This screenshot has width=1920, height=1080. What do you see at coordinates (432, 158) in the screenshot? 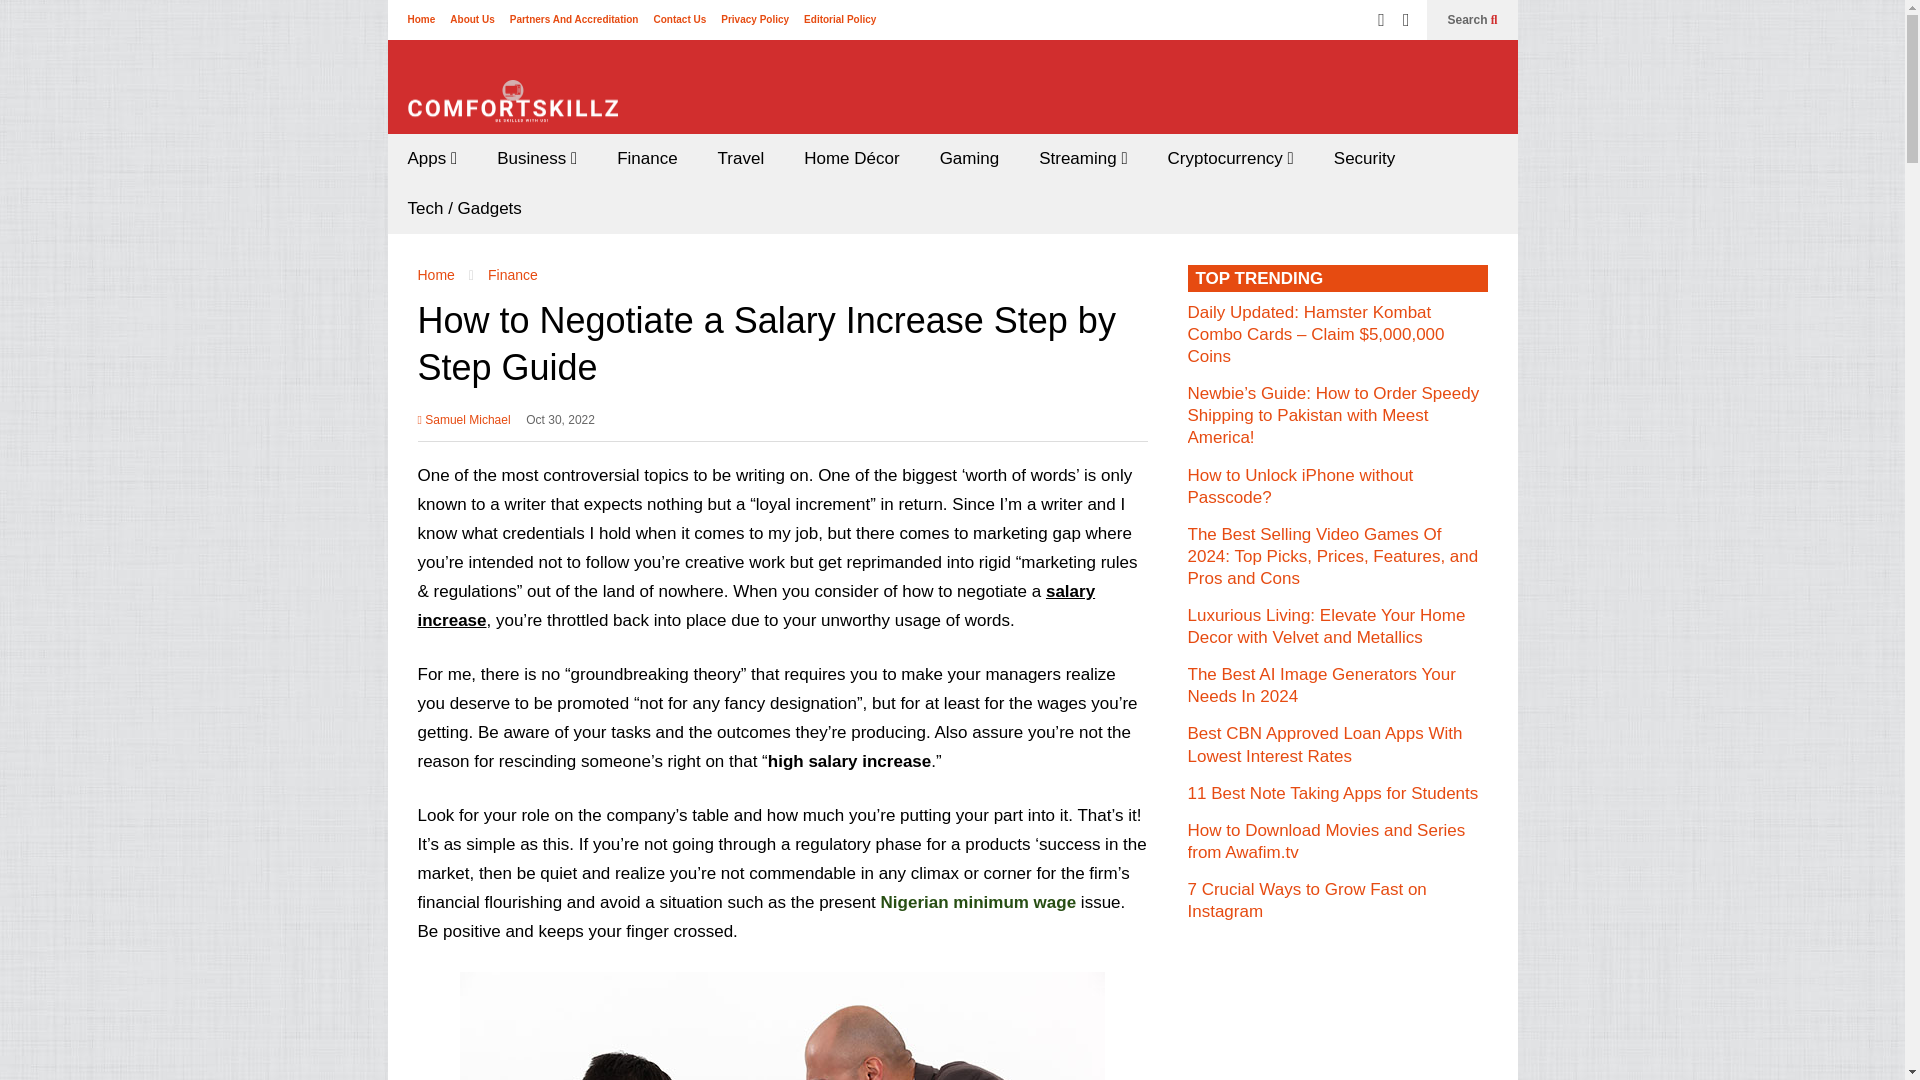
I see `Apps` at bounding box center [432, 158].